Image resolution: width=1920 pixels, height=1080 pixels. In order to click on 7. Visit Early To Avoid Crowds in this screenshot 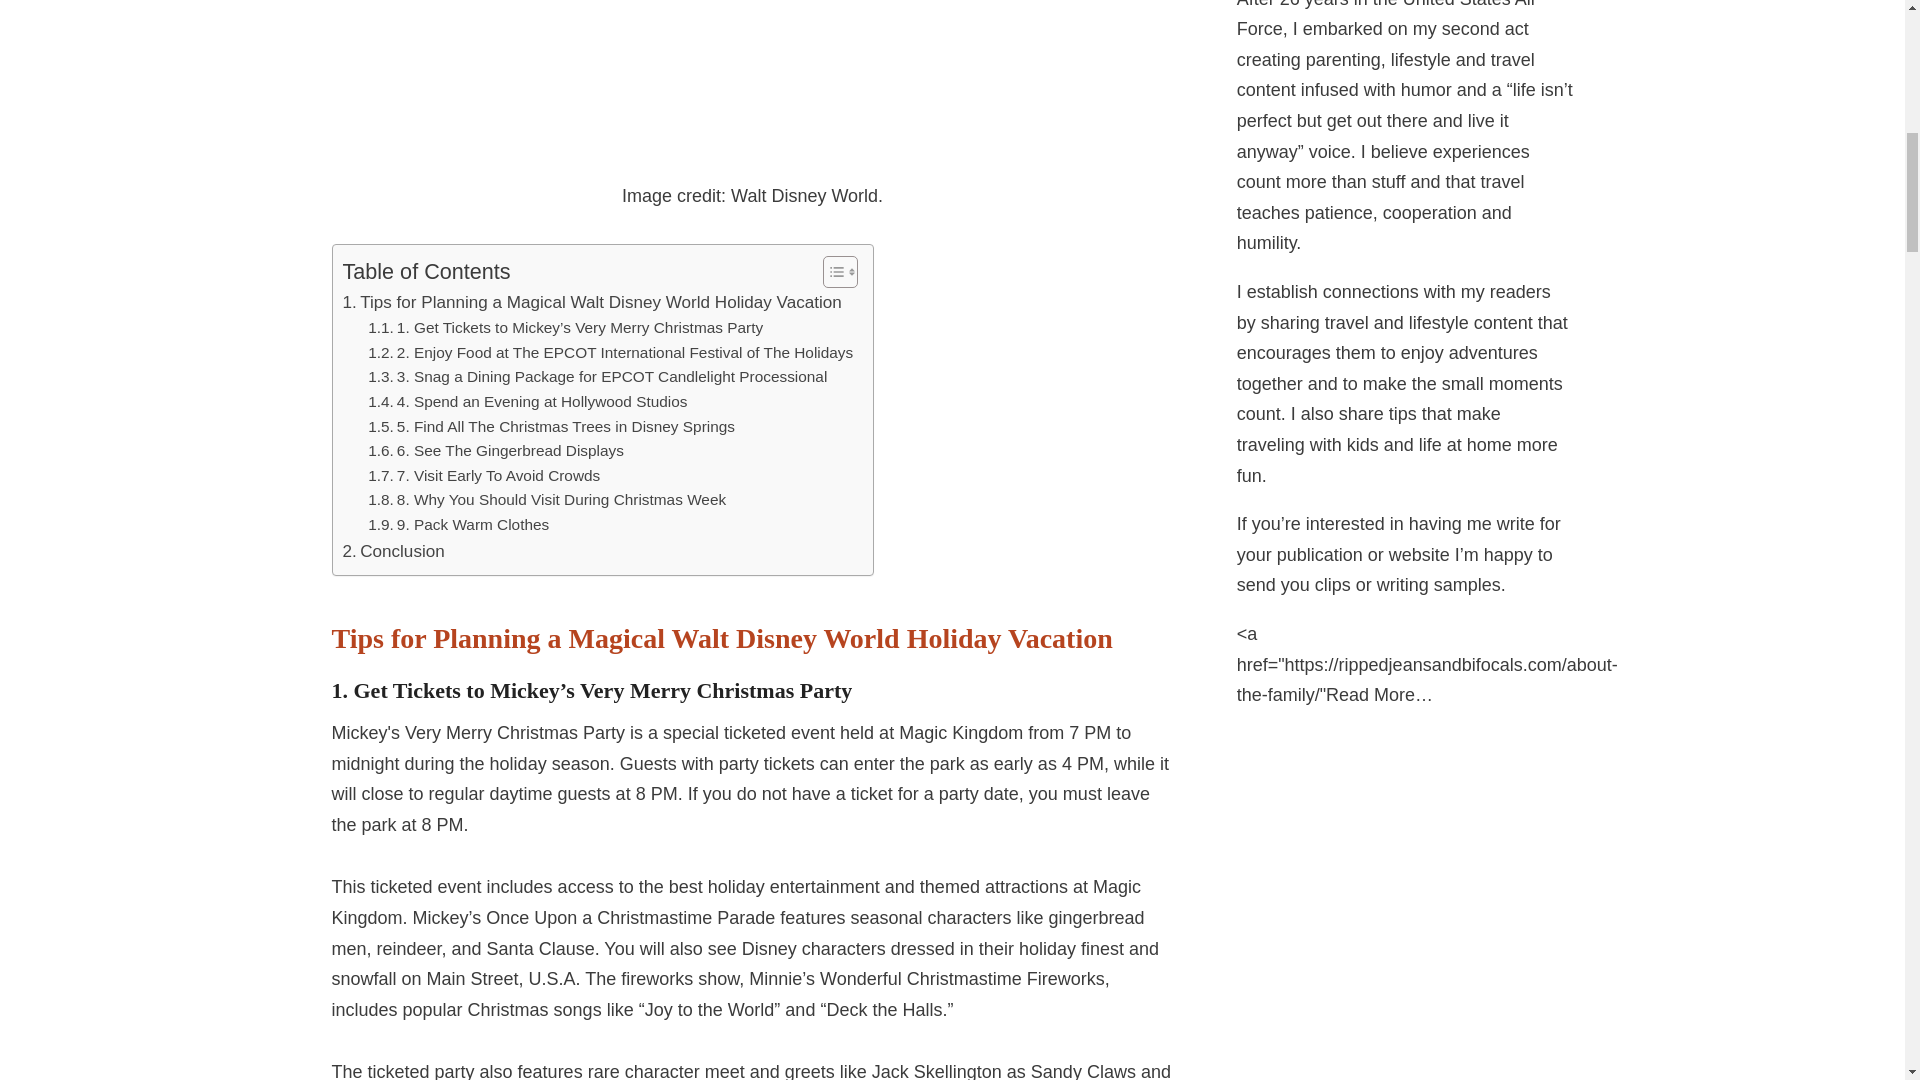, I will do `click(484, 476)`.